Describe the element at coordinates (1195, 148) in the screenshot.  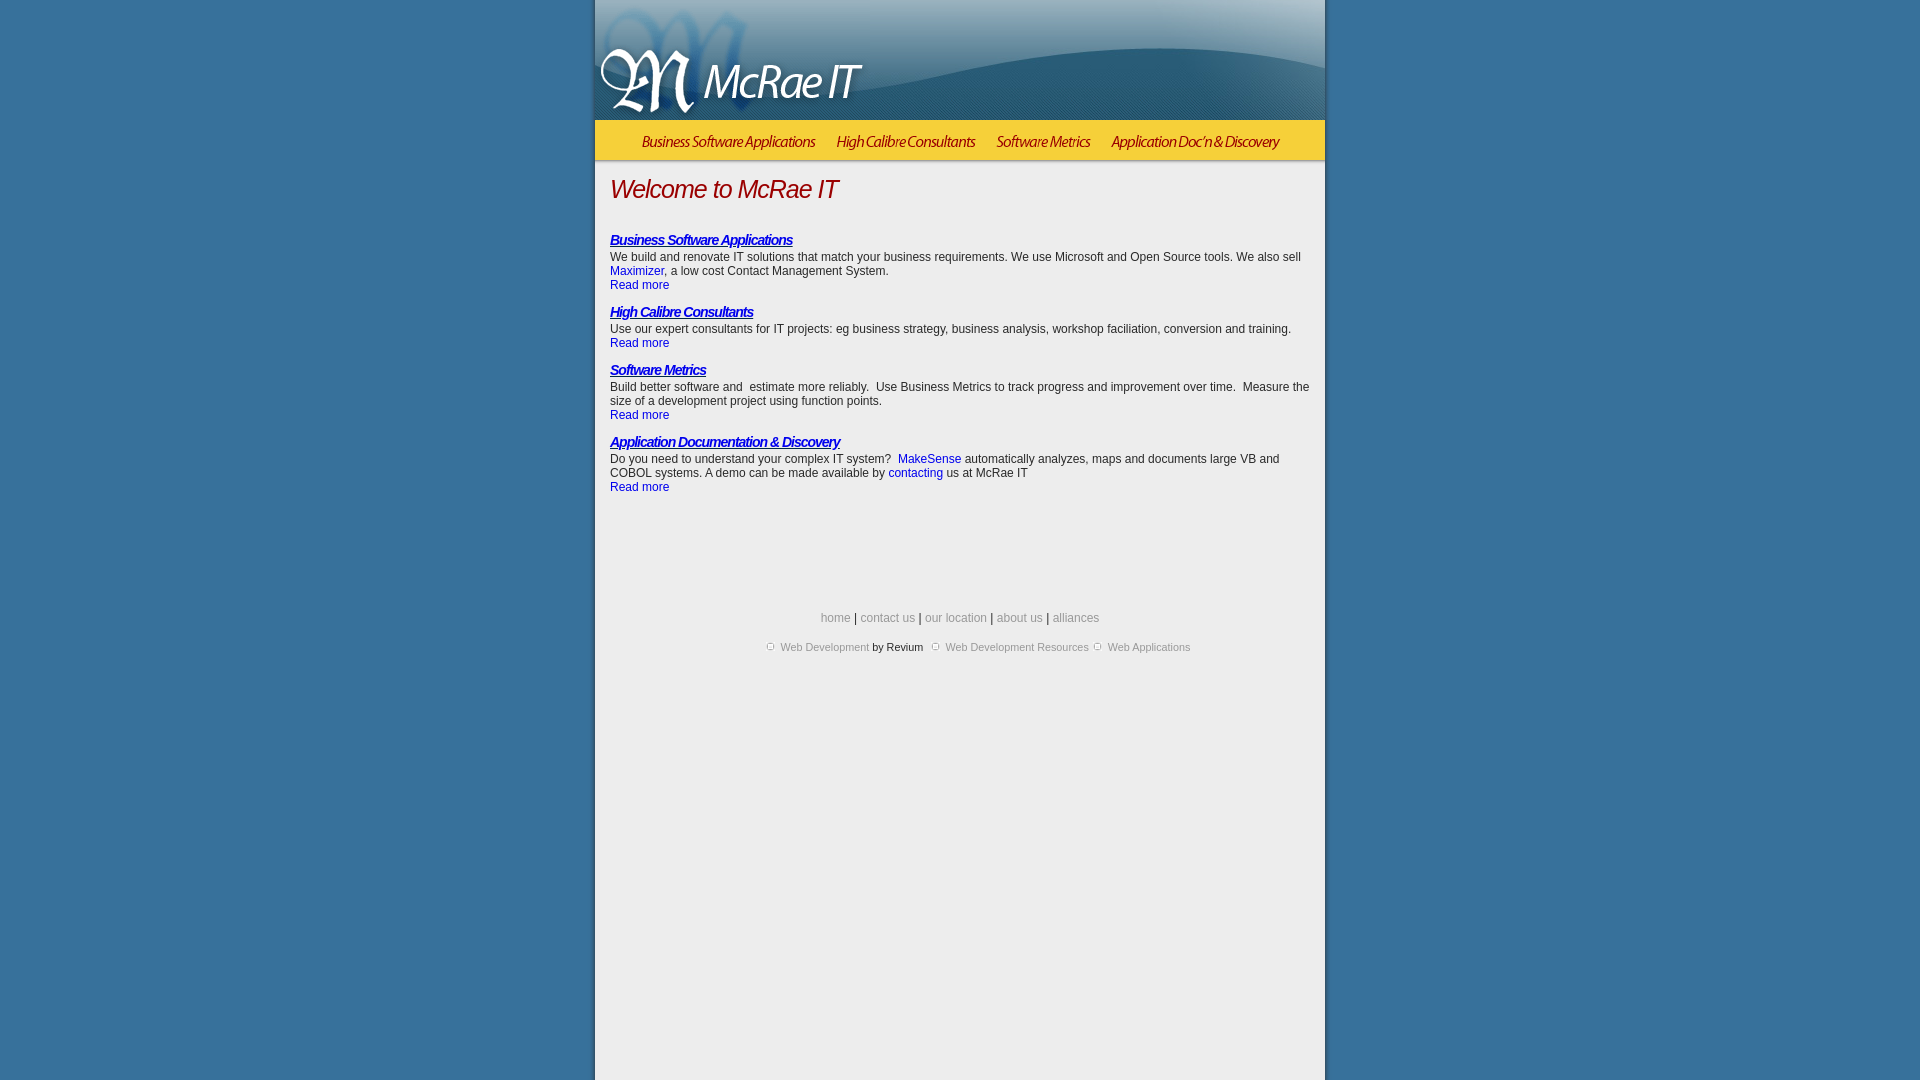
I see `Application Doc'n & Discovery` at that location.